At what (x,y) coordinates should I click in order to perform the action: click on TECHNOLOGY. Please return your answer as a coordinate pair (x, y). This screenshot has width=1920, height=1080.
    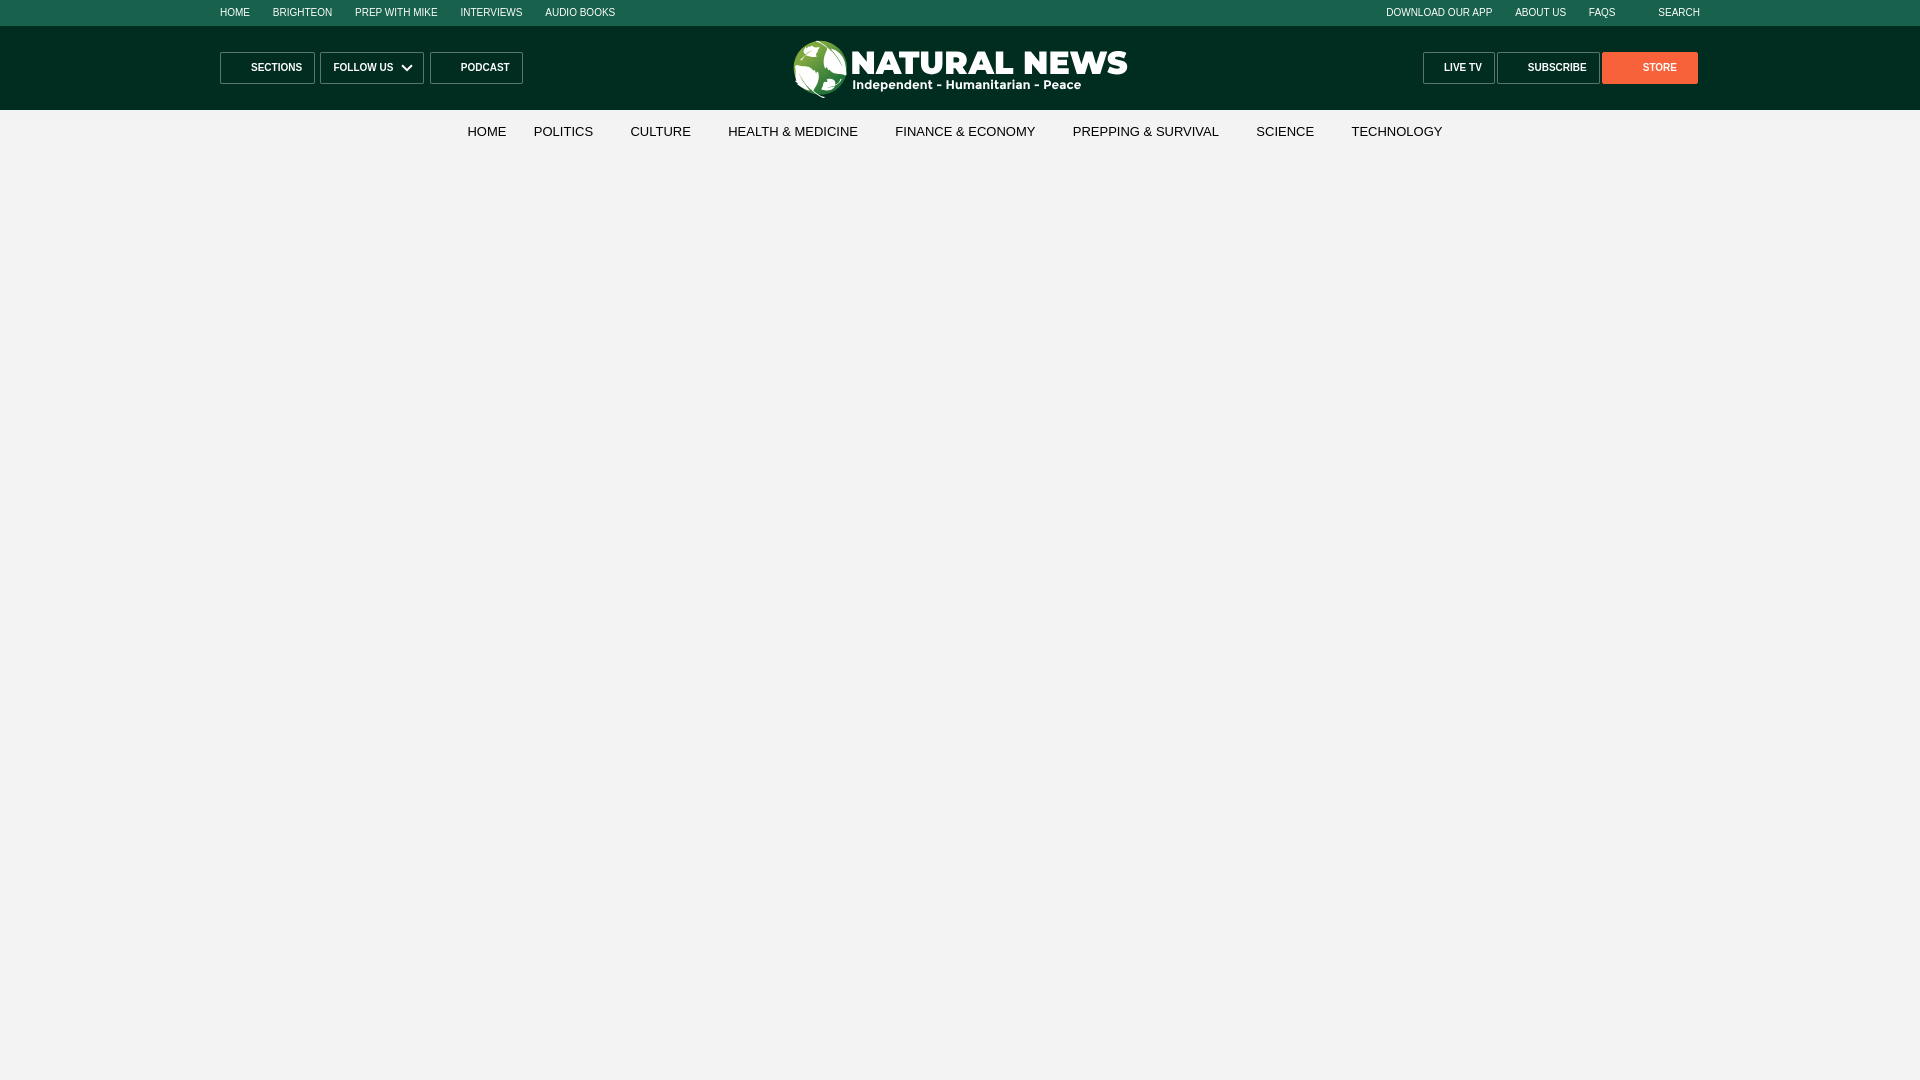
    Looking at the image, I should click on (1396, 132).